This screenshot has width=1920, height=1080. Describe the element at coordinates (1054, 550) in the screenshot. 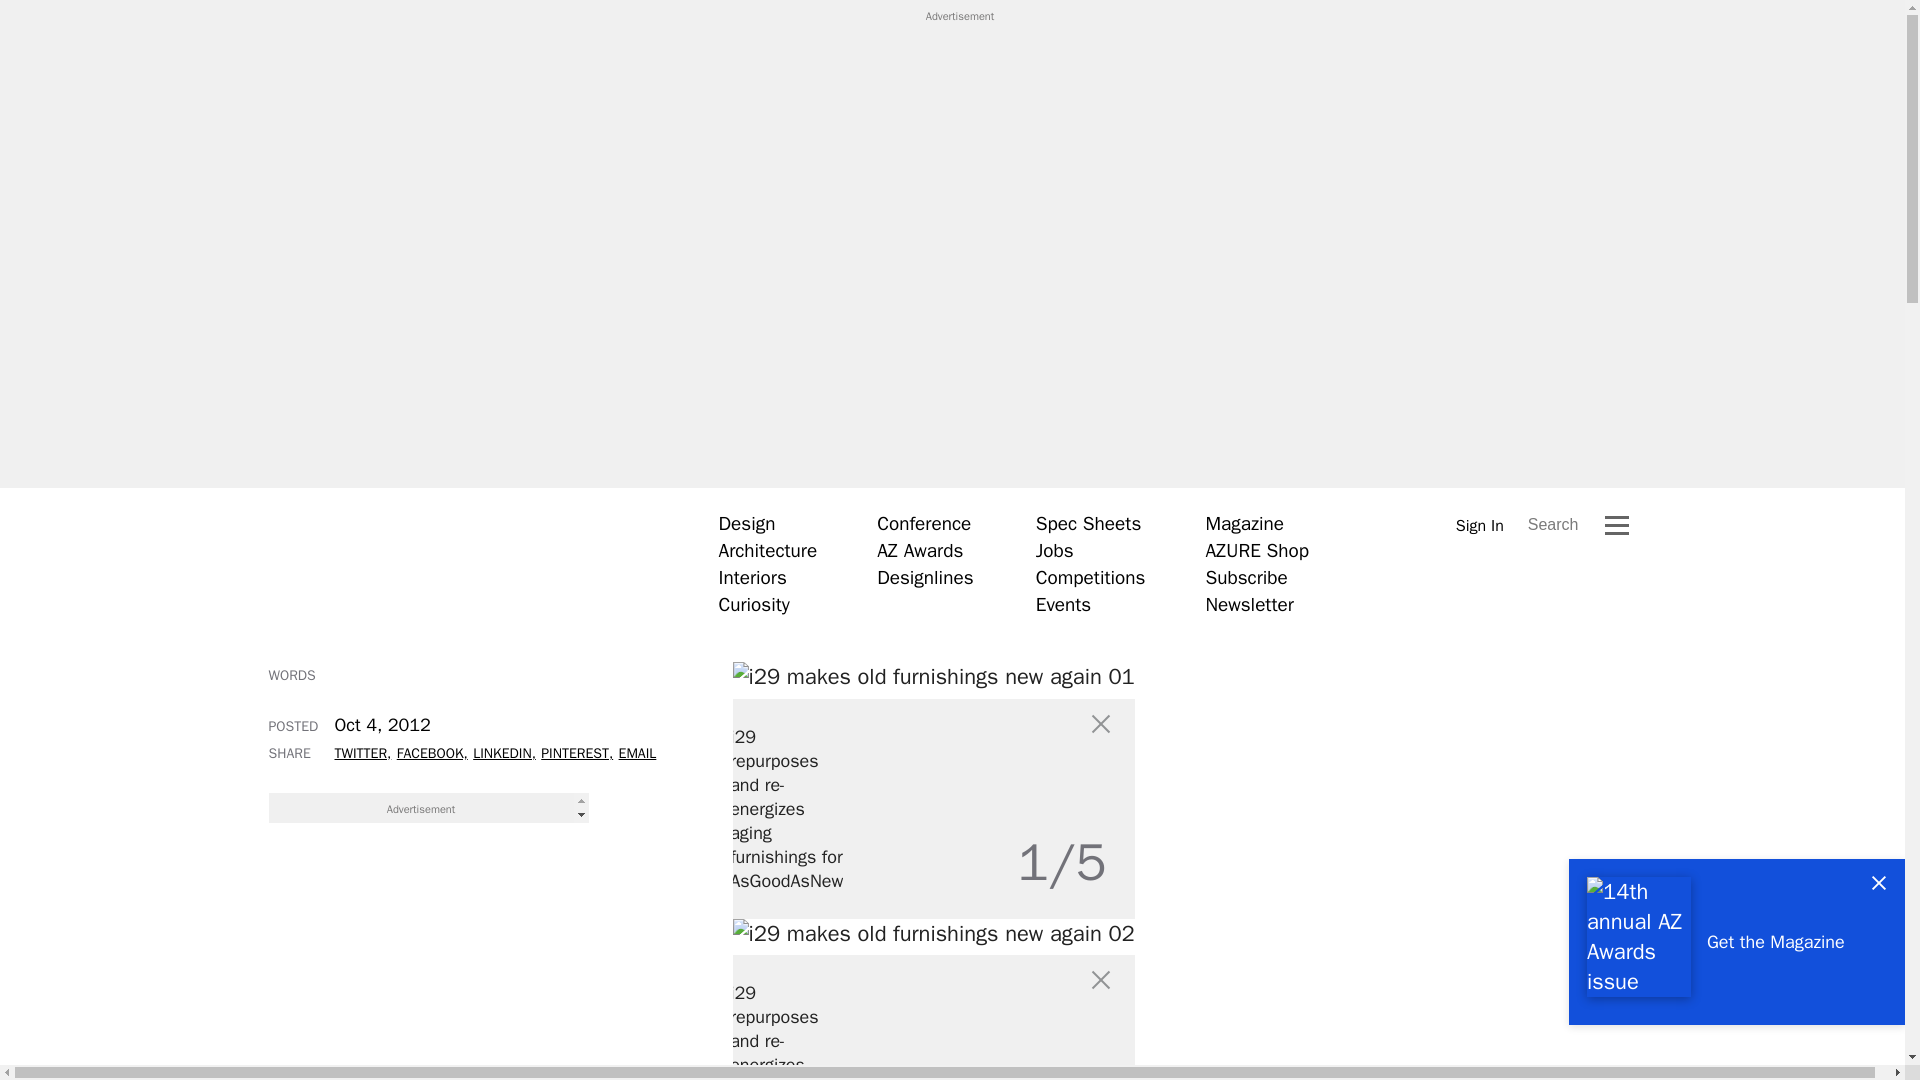

I see `Jobs` at that location.